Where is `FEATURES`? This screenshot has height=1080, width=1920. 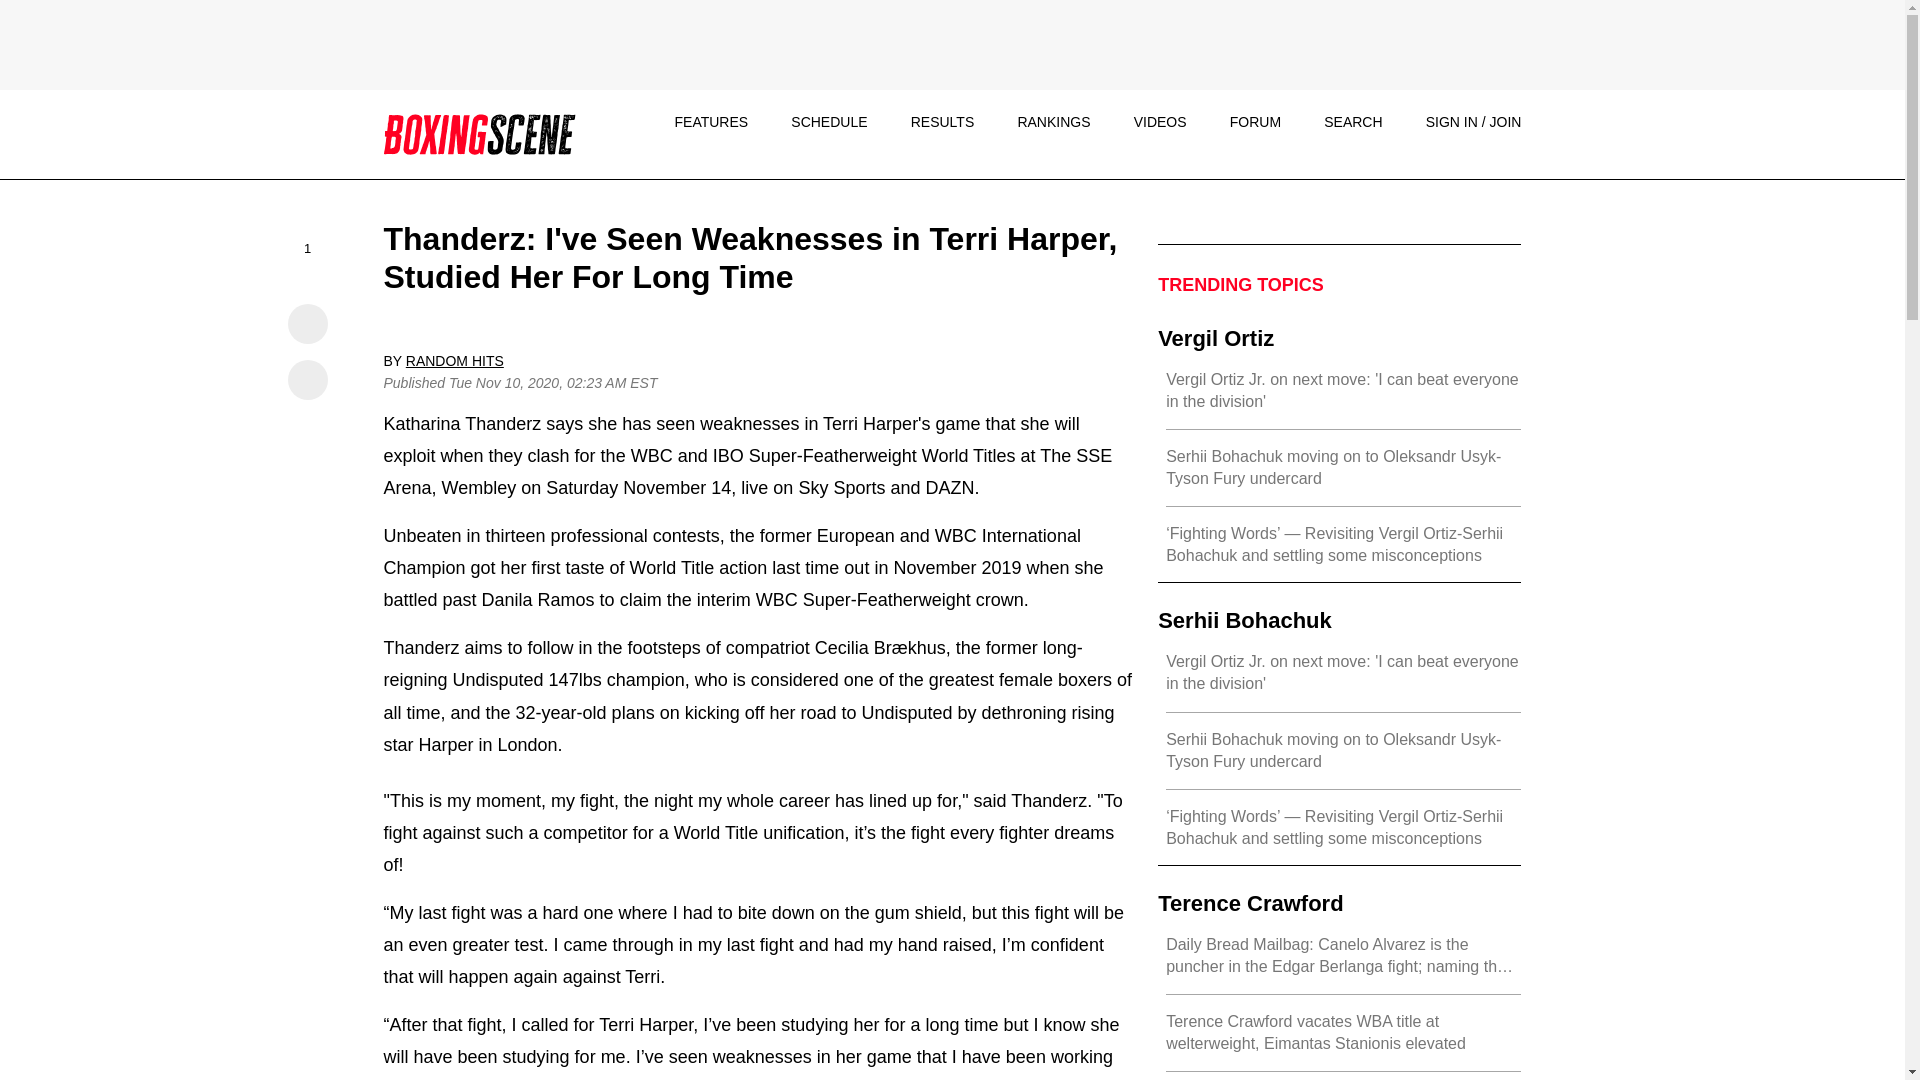
FEATURES is located at coordinates (710, 122).